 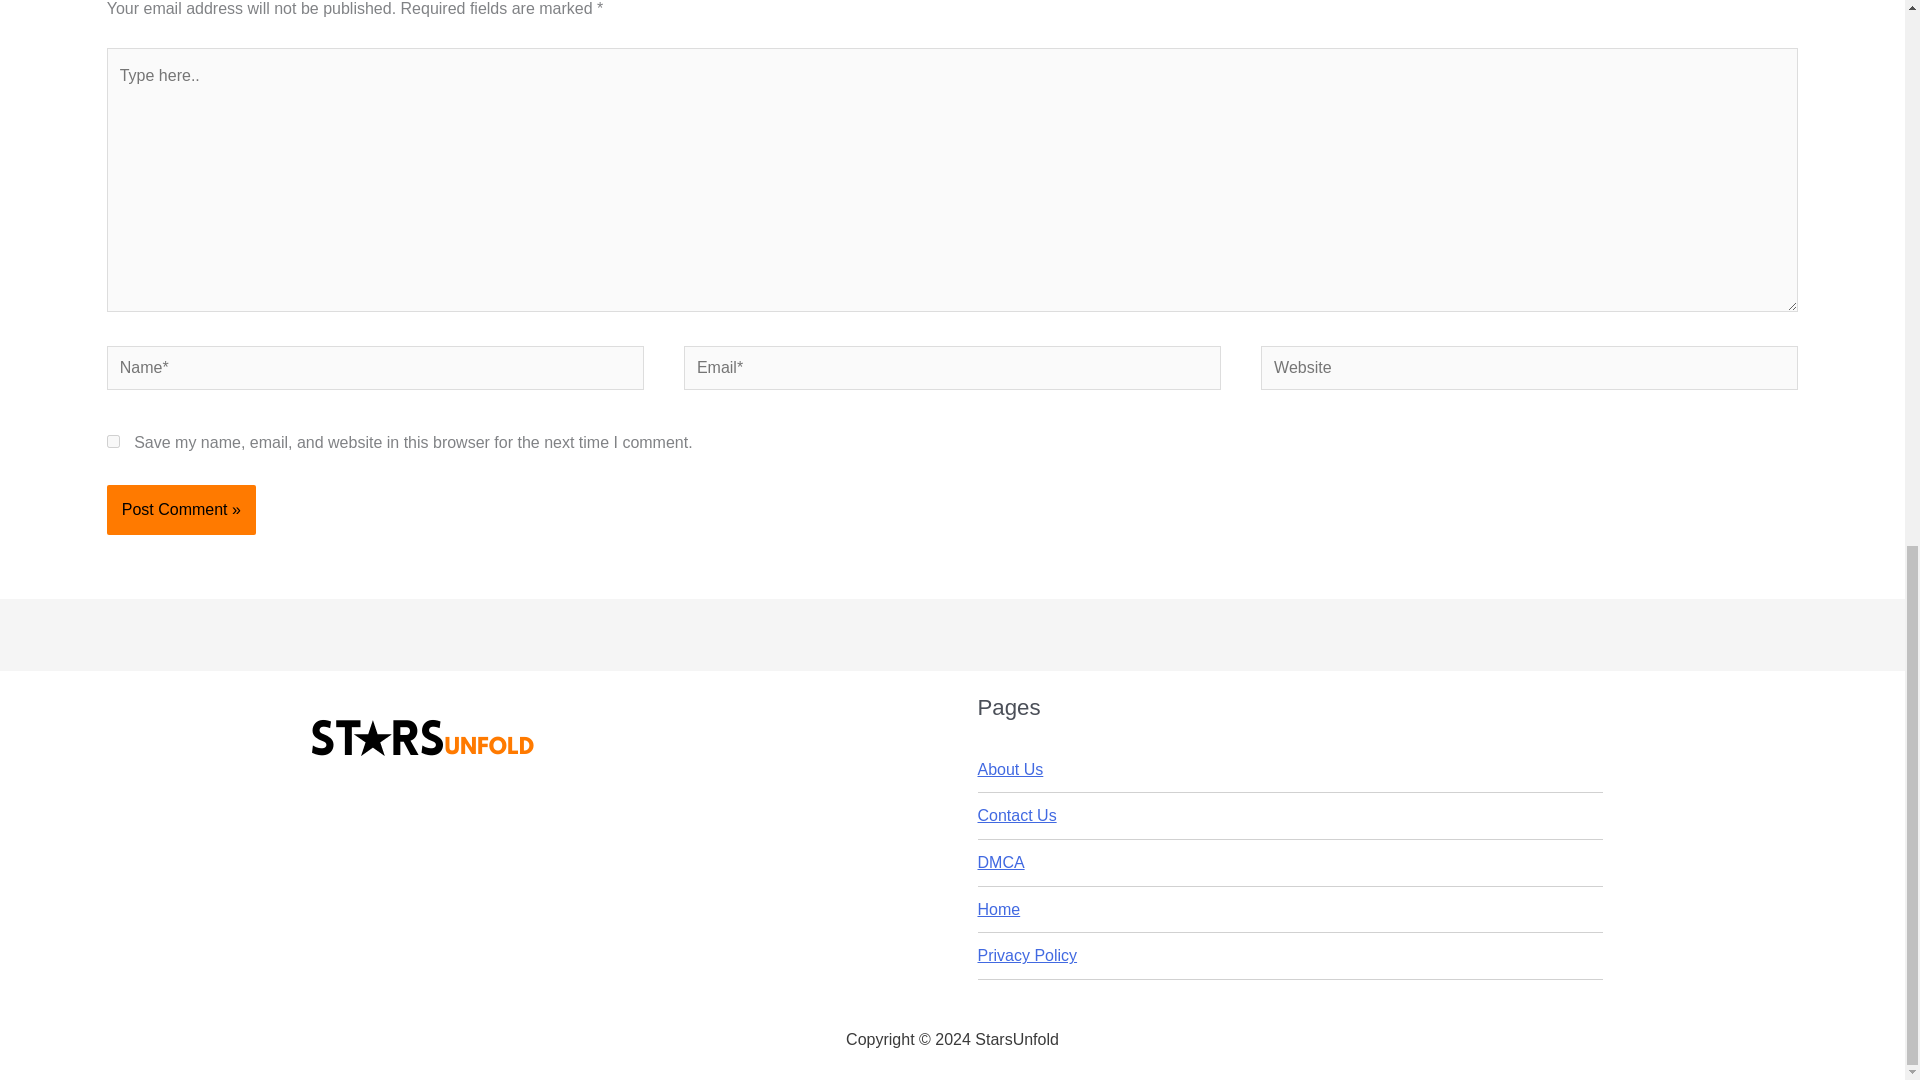 I want to click on About Us, so click(x=1010, y=769).